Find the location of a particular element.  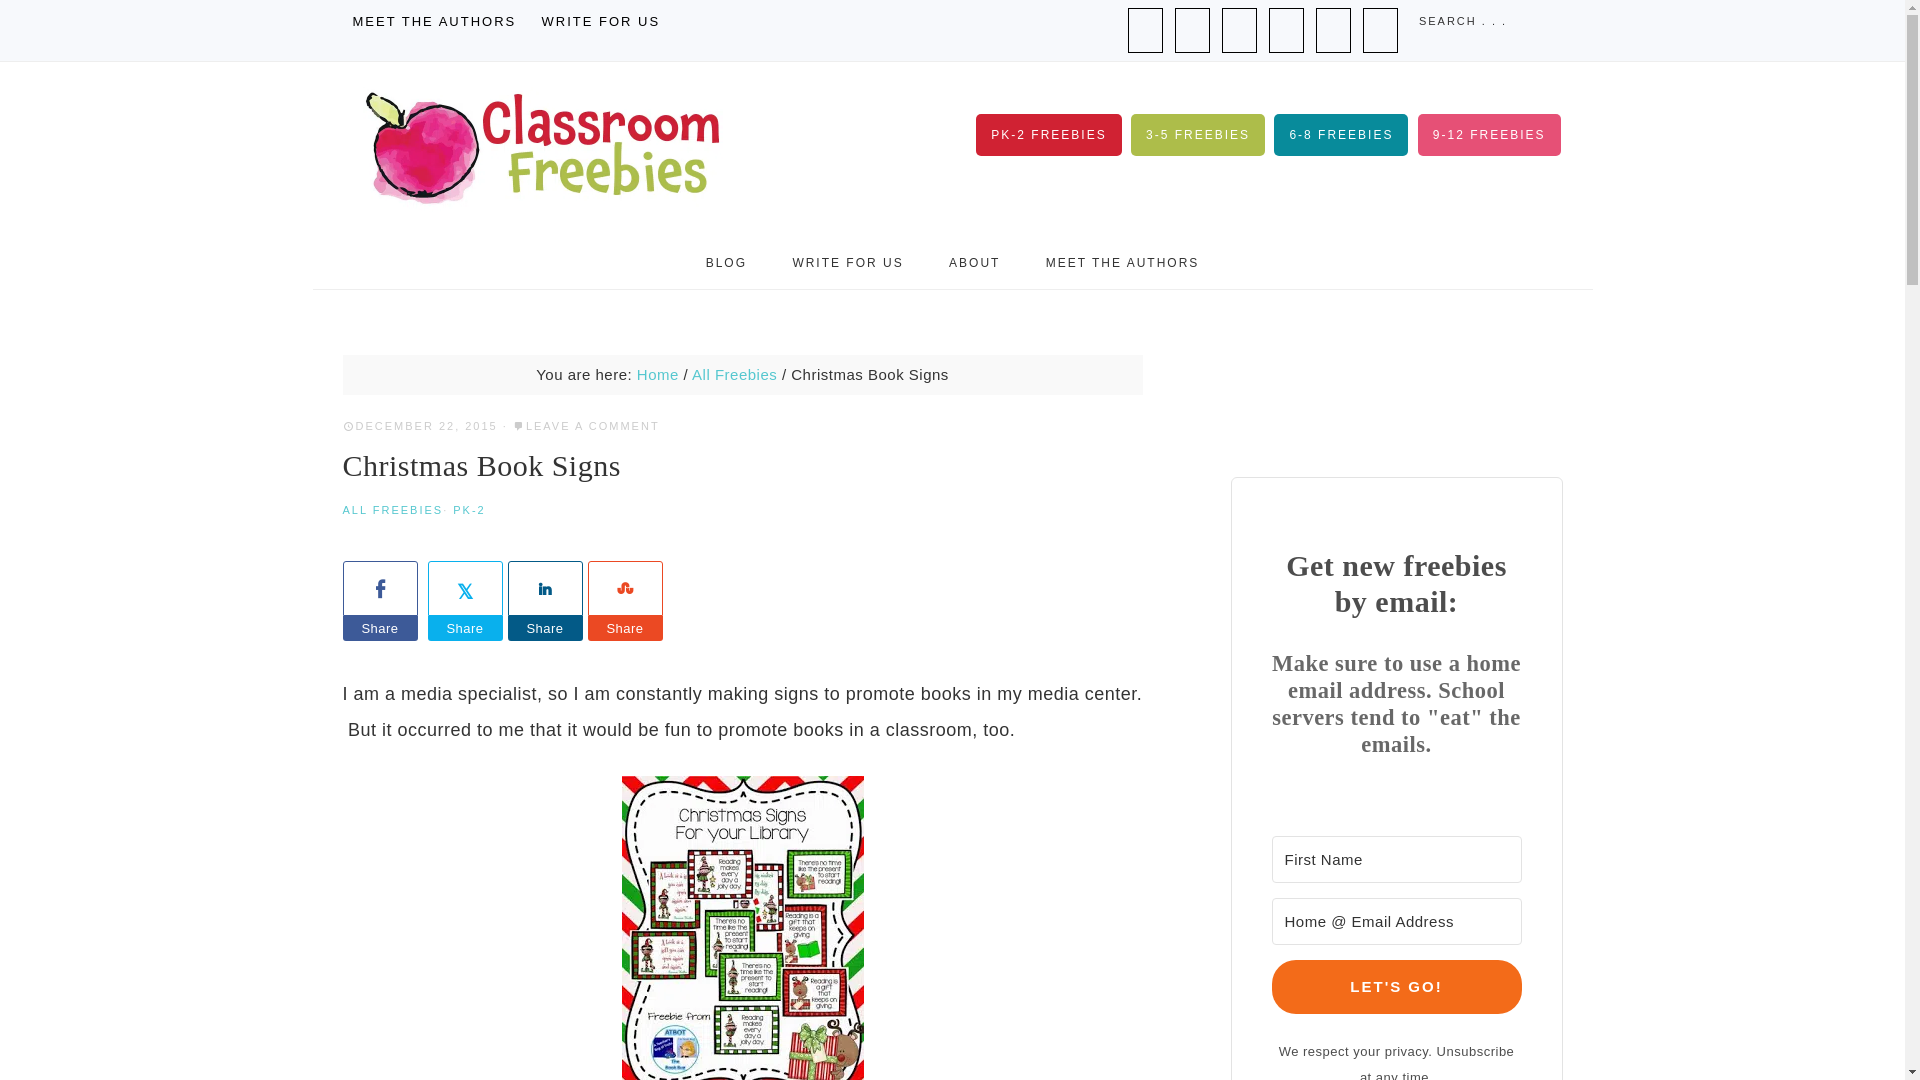

LEAVE A COMMENT is located at coordinates (593, 426).